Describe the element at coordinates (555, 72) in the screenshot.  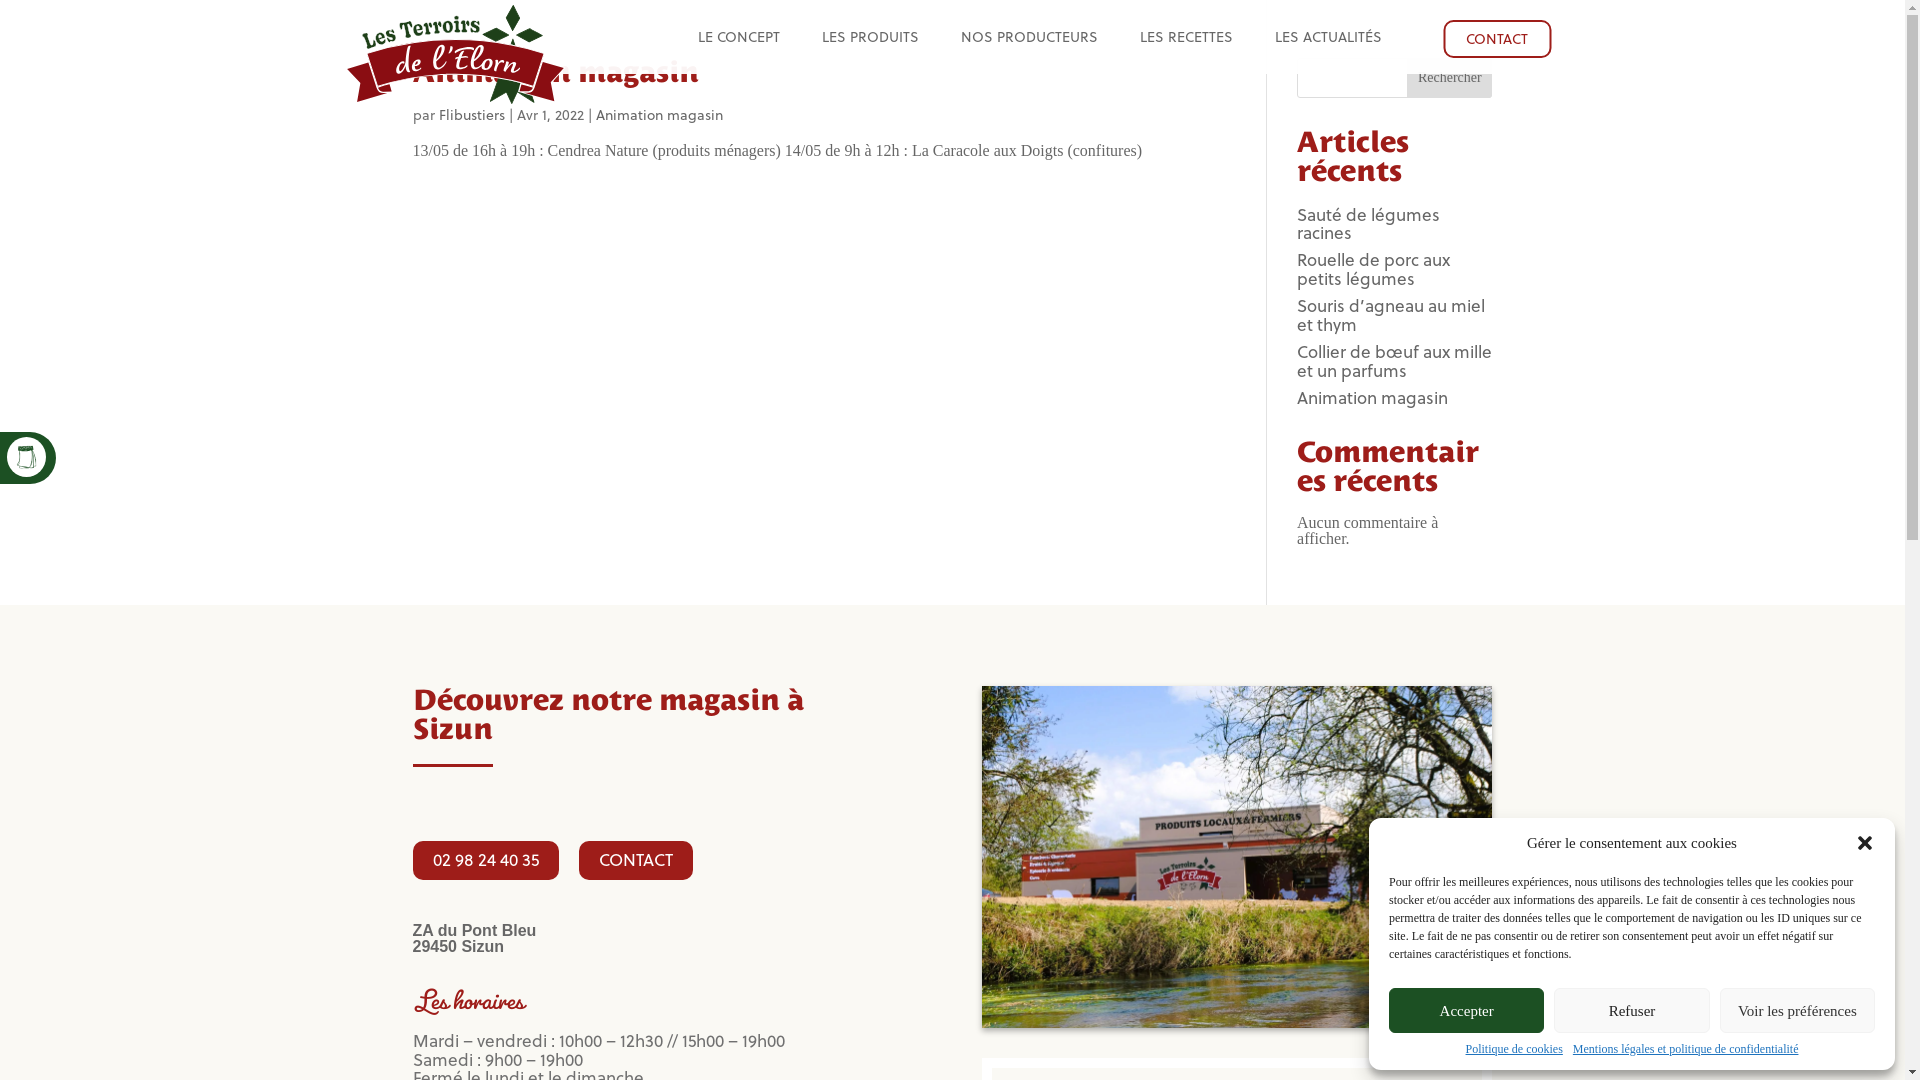
I see `Animation magasin` at that location.